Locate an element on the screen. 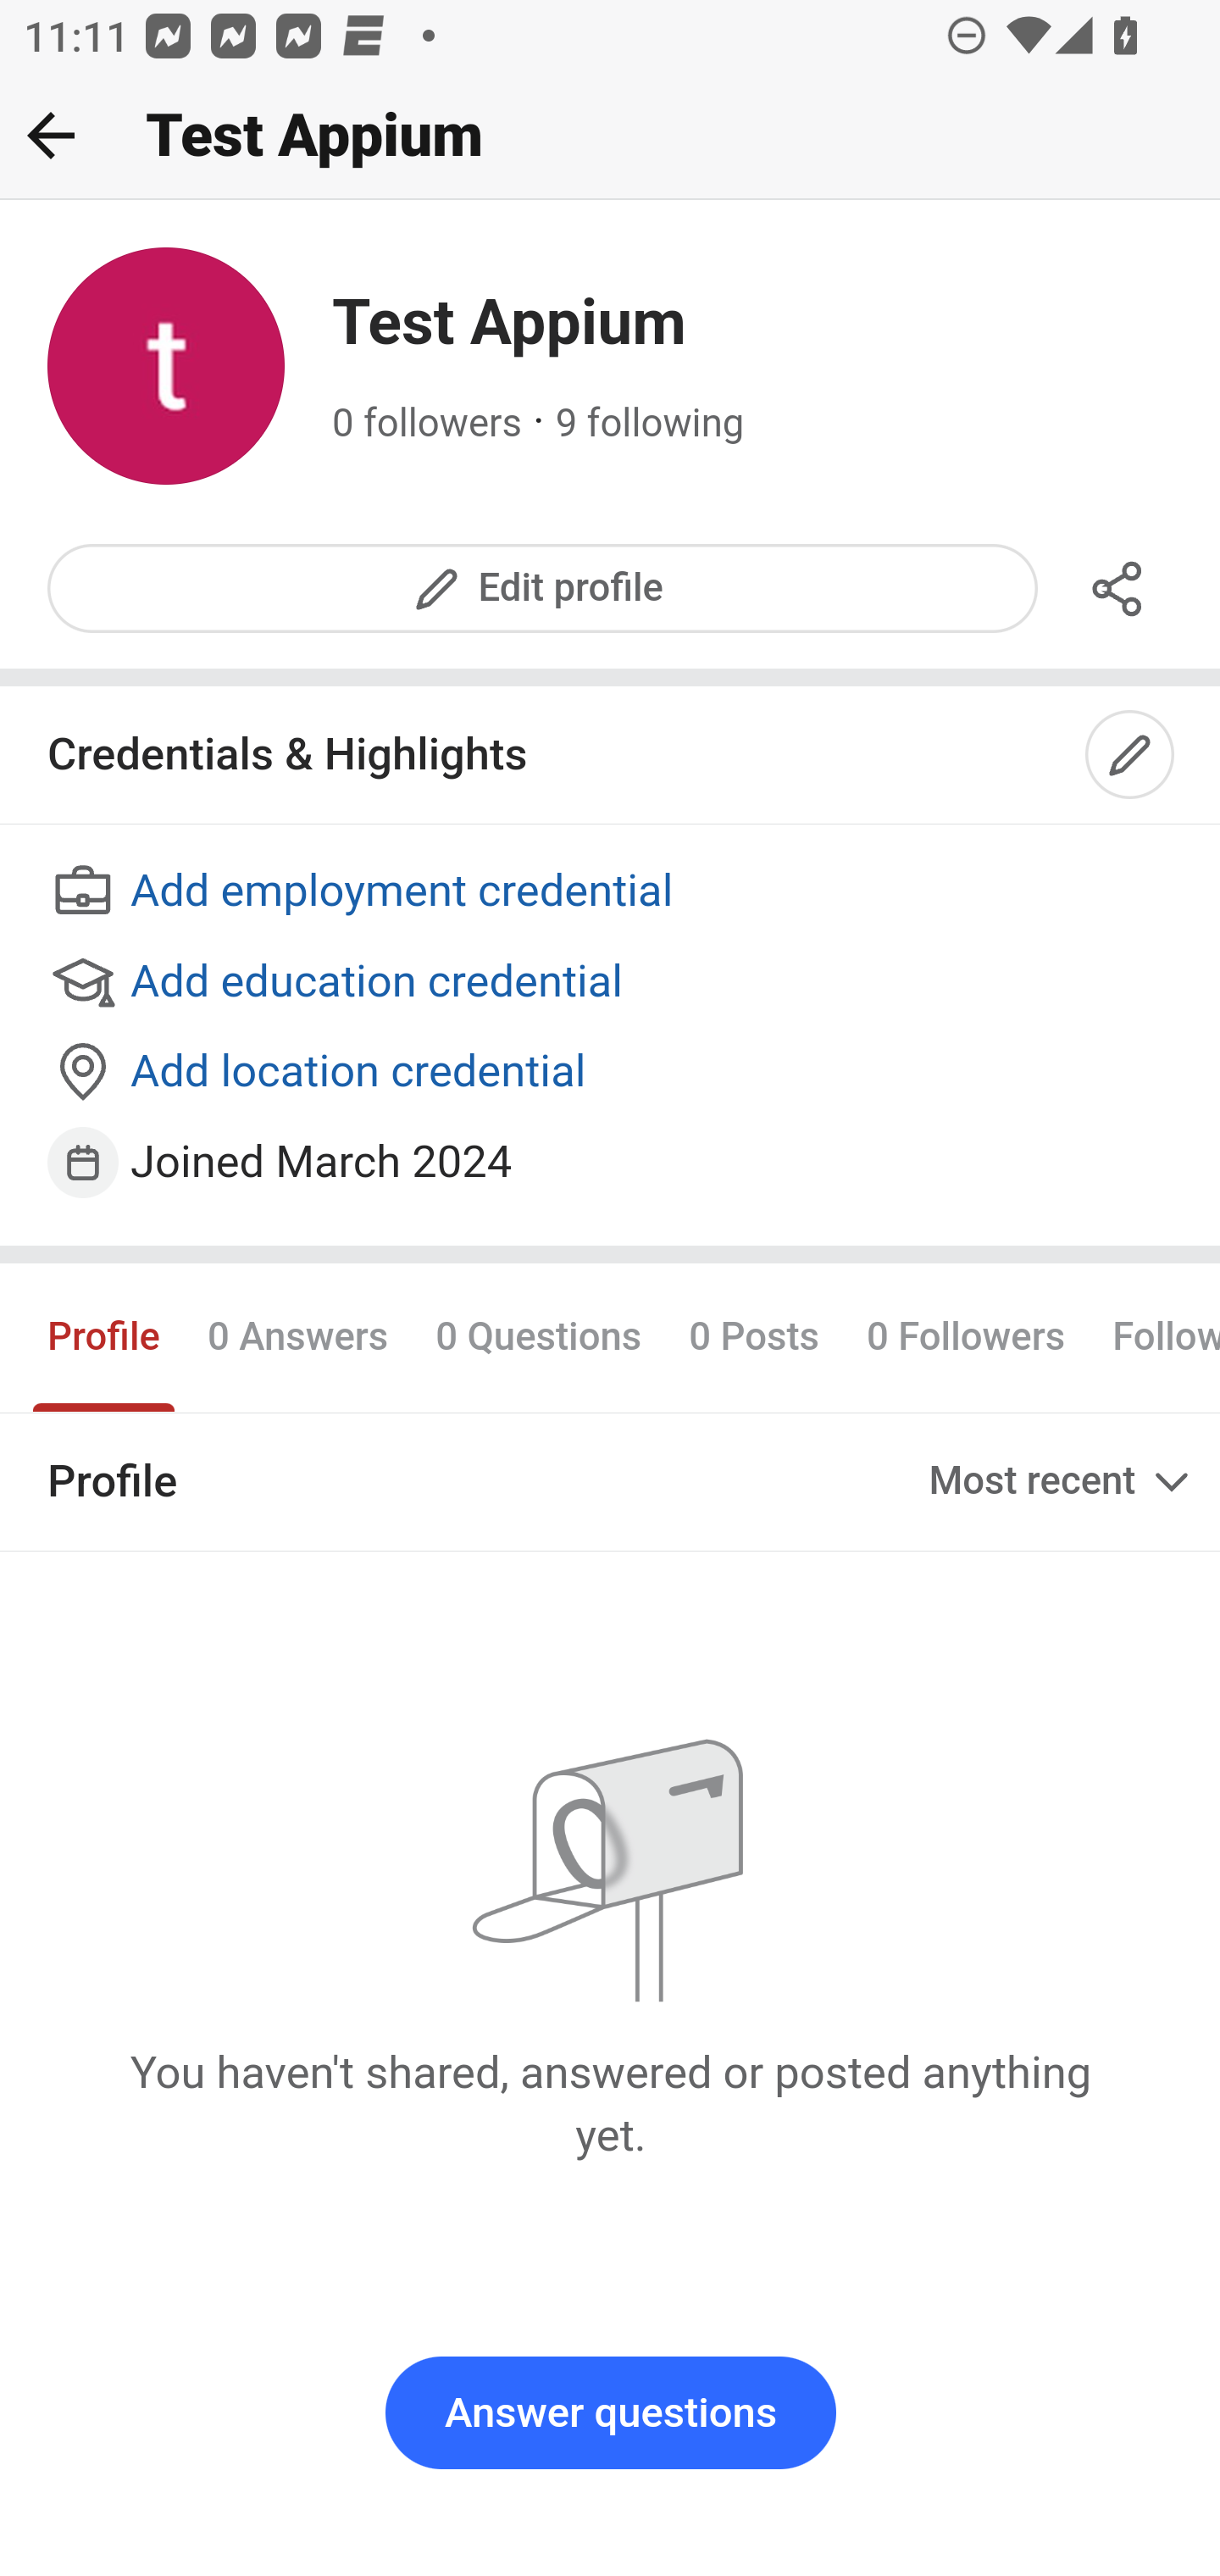 The height and width of the screenshot is (2576, 1220). 0 Questions is located at coordinates (537, 1336).